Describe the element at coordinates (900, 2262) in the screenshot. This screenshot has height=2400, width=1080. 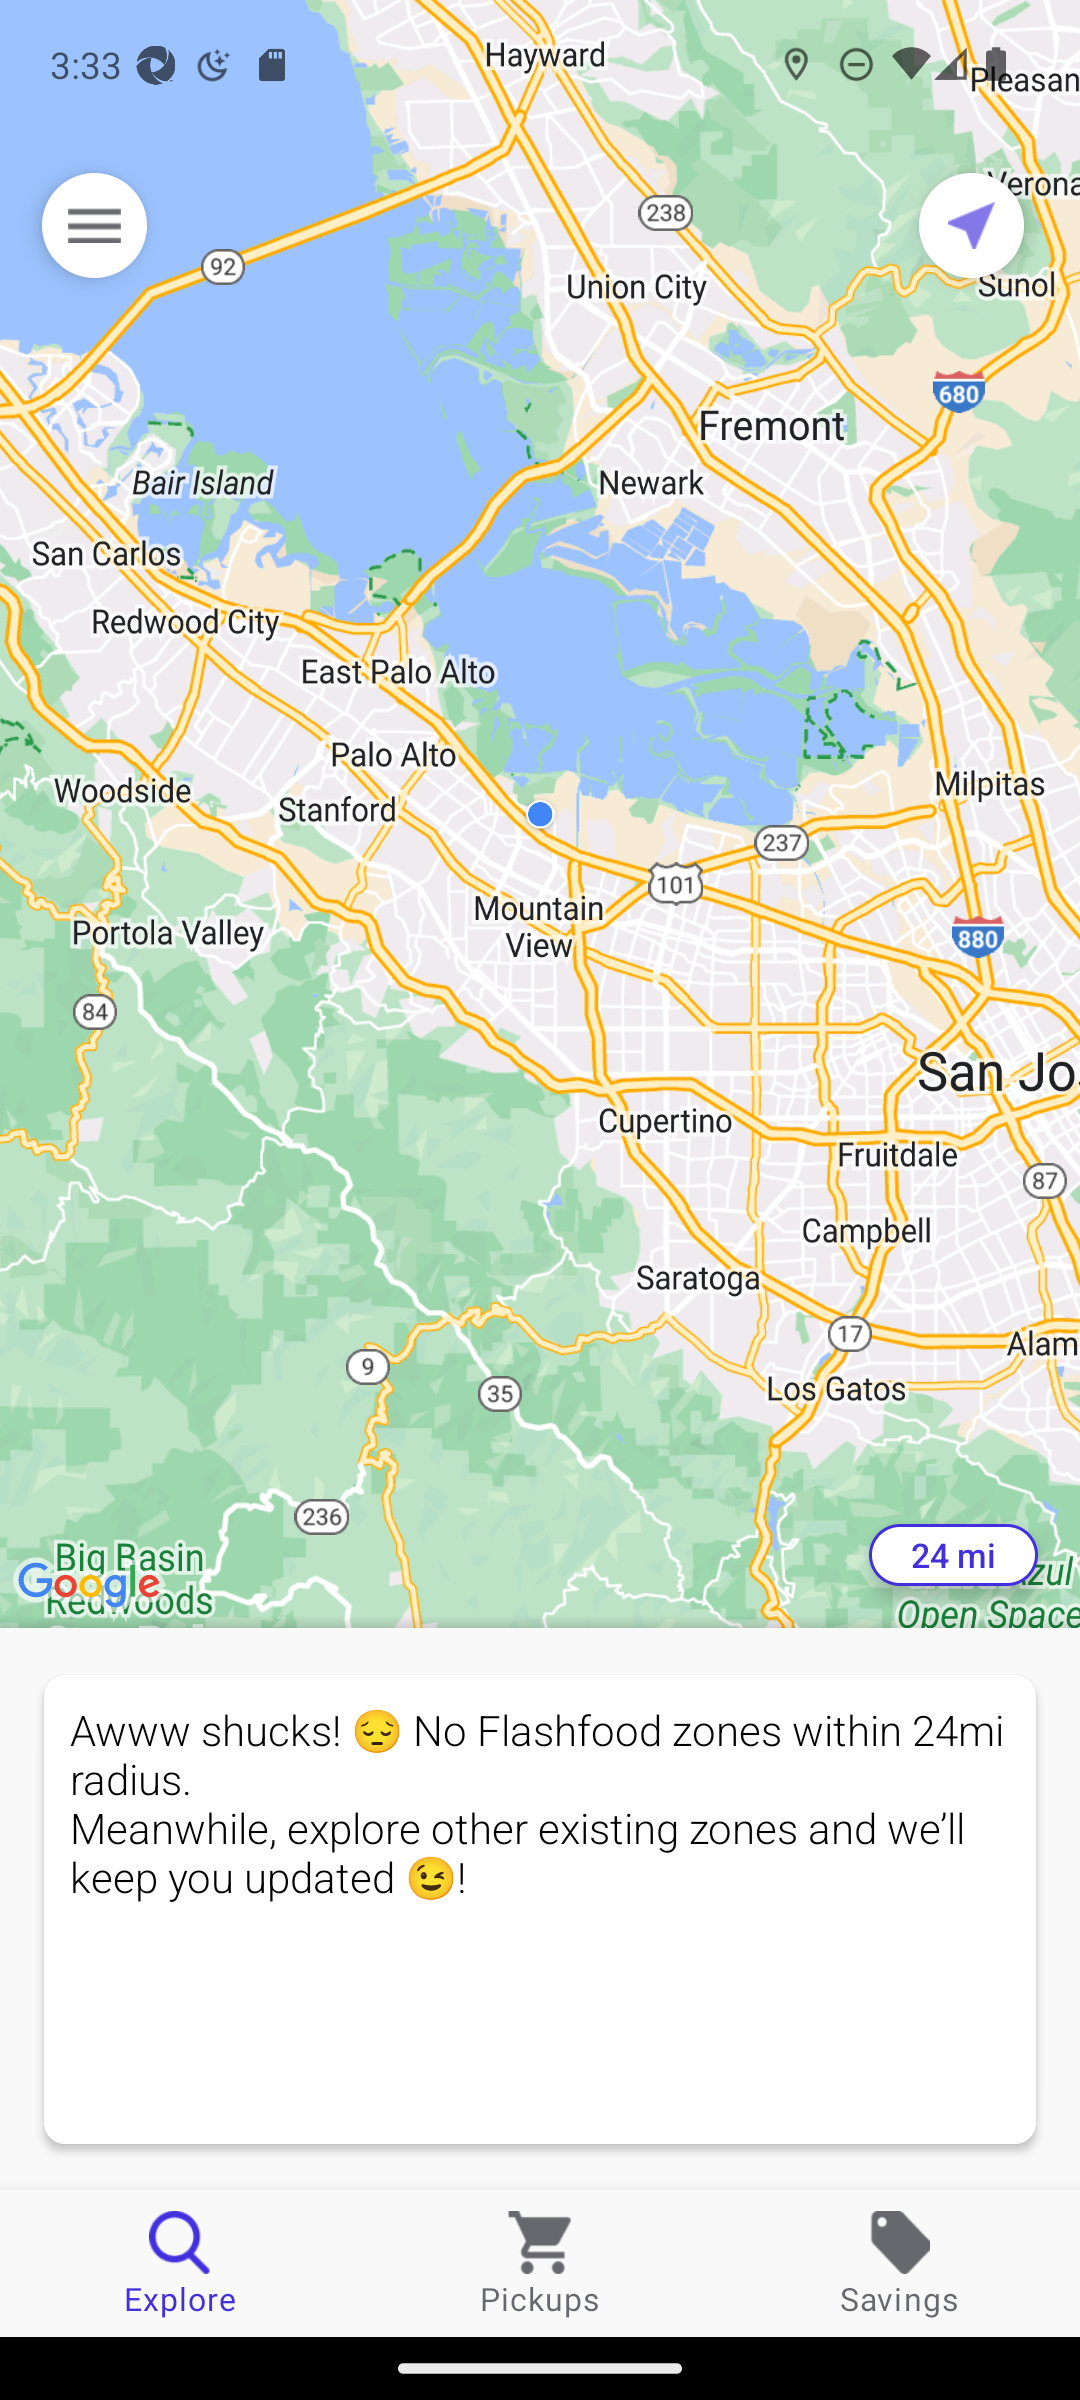
I see `Savings` at that location.